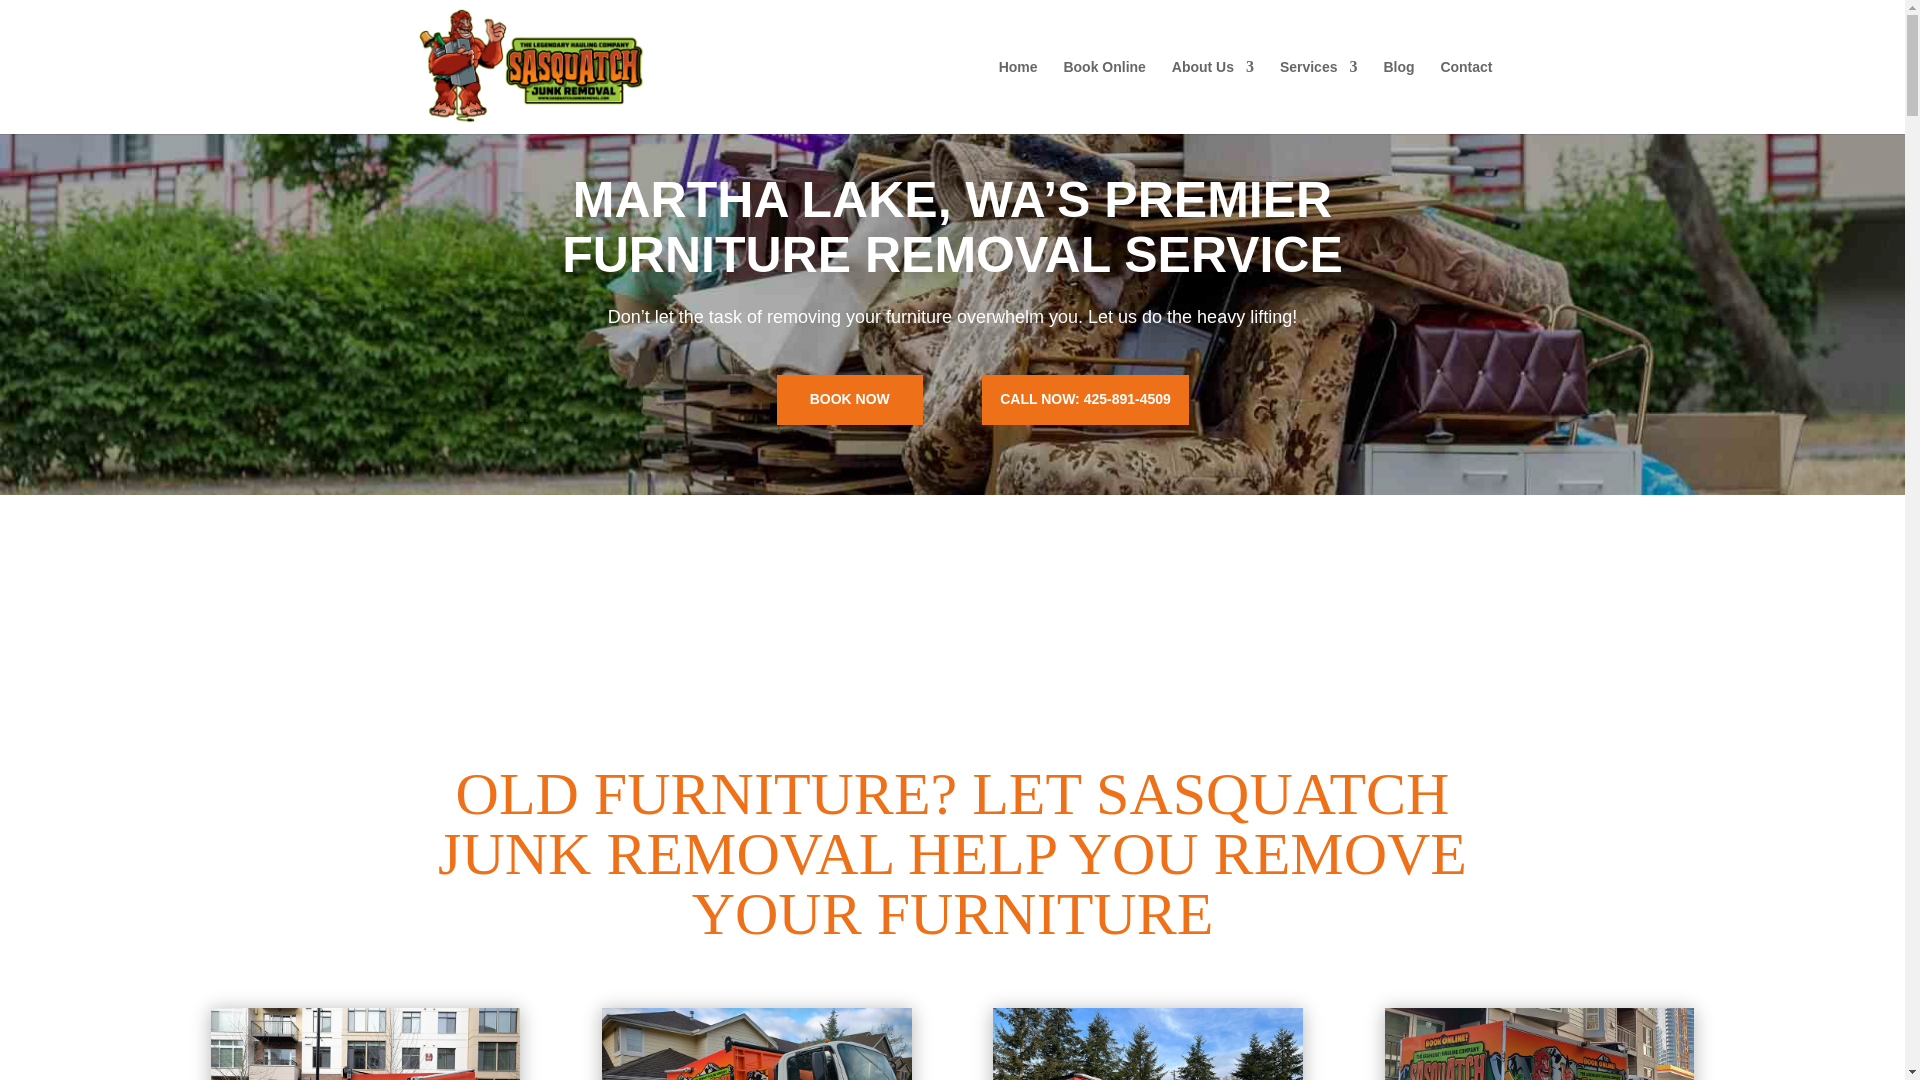 Image resolution: width=1920 pixels, height=1080 pixels. What do you see at coordinates (1104, 96) in the screenshot?
I see `Book Online` at bounding box center [1104, 96].